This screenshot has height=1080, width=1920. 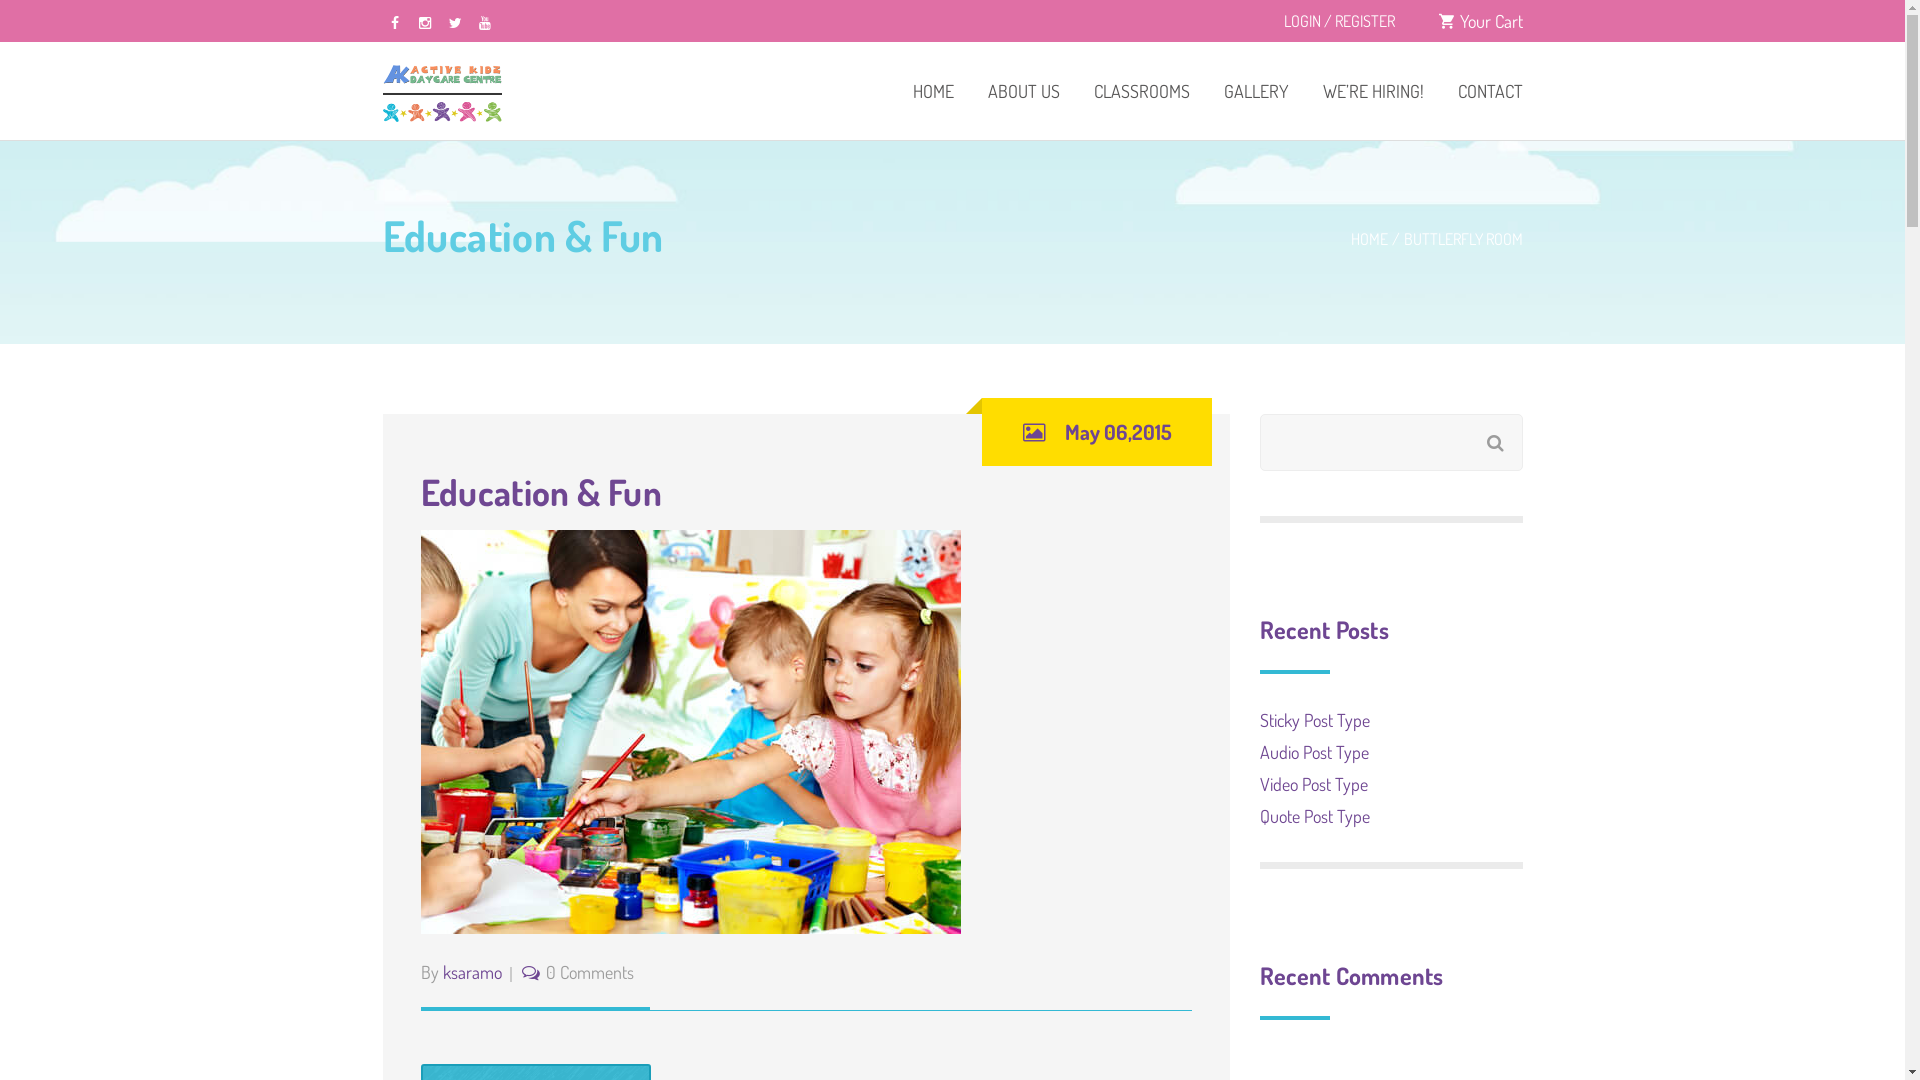 What do you see at coordinates (1464, 239) in the screenshot?
I see `BUTTLERFLY ROOM` at bounding box center [1464, 239].